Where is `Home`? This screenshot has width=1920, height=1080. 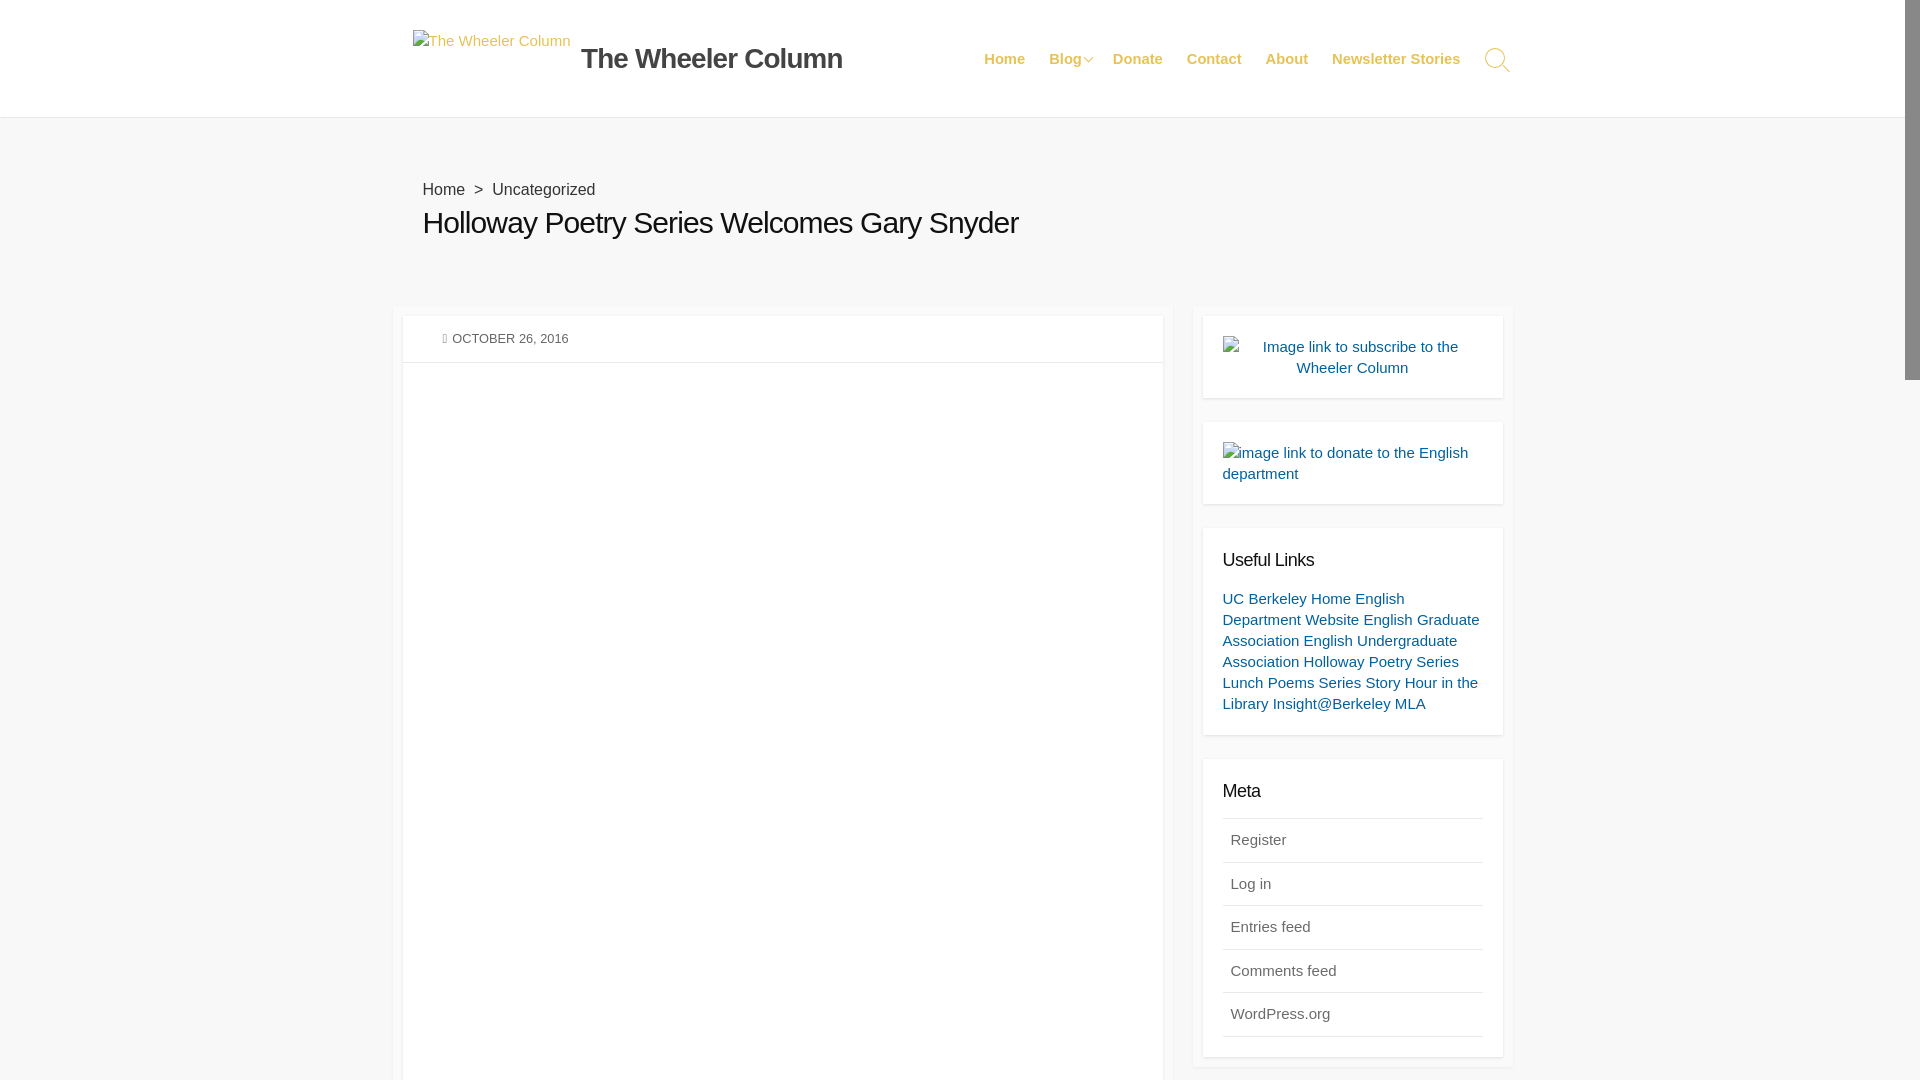 Home is located at coordinates (443, 189).